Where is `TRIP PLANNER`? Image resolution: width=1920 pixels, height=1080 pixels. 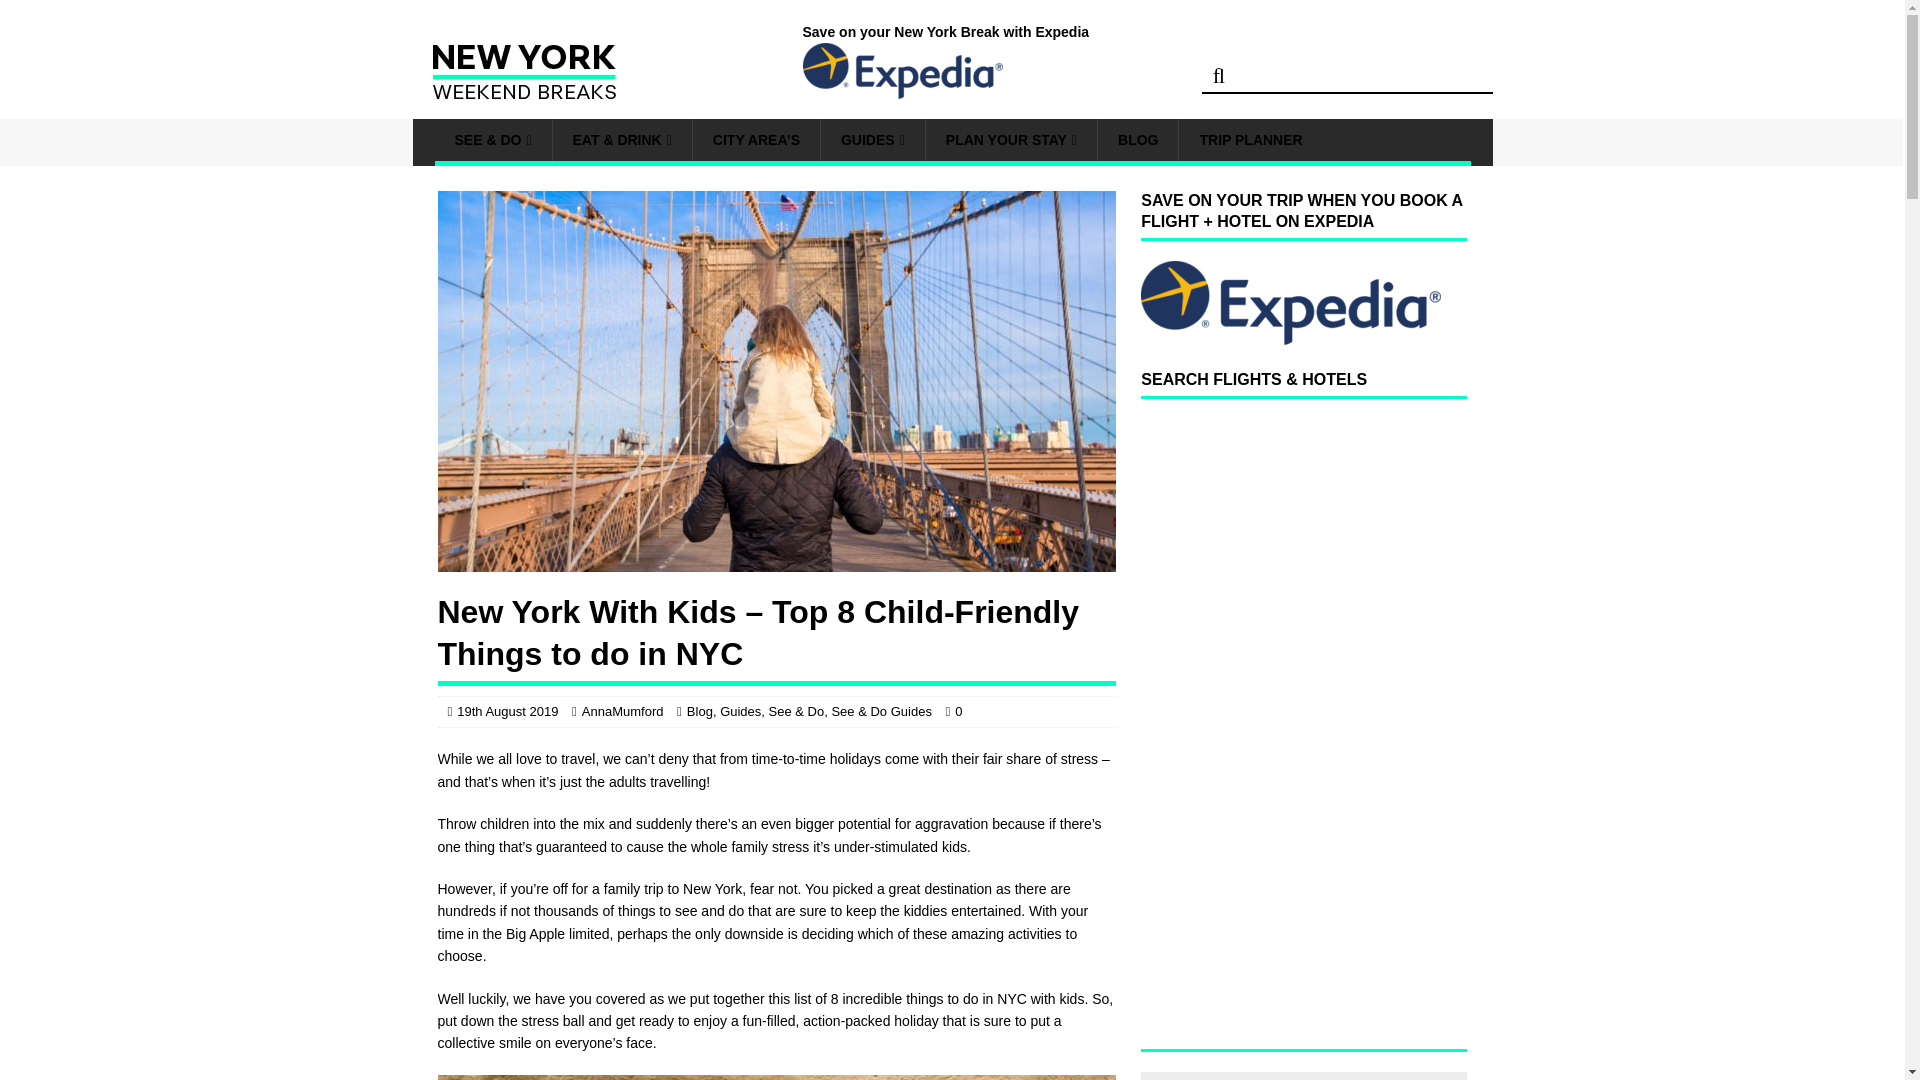 TRIP PLANNER is located at coordinates (1250, 139).